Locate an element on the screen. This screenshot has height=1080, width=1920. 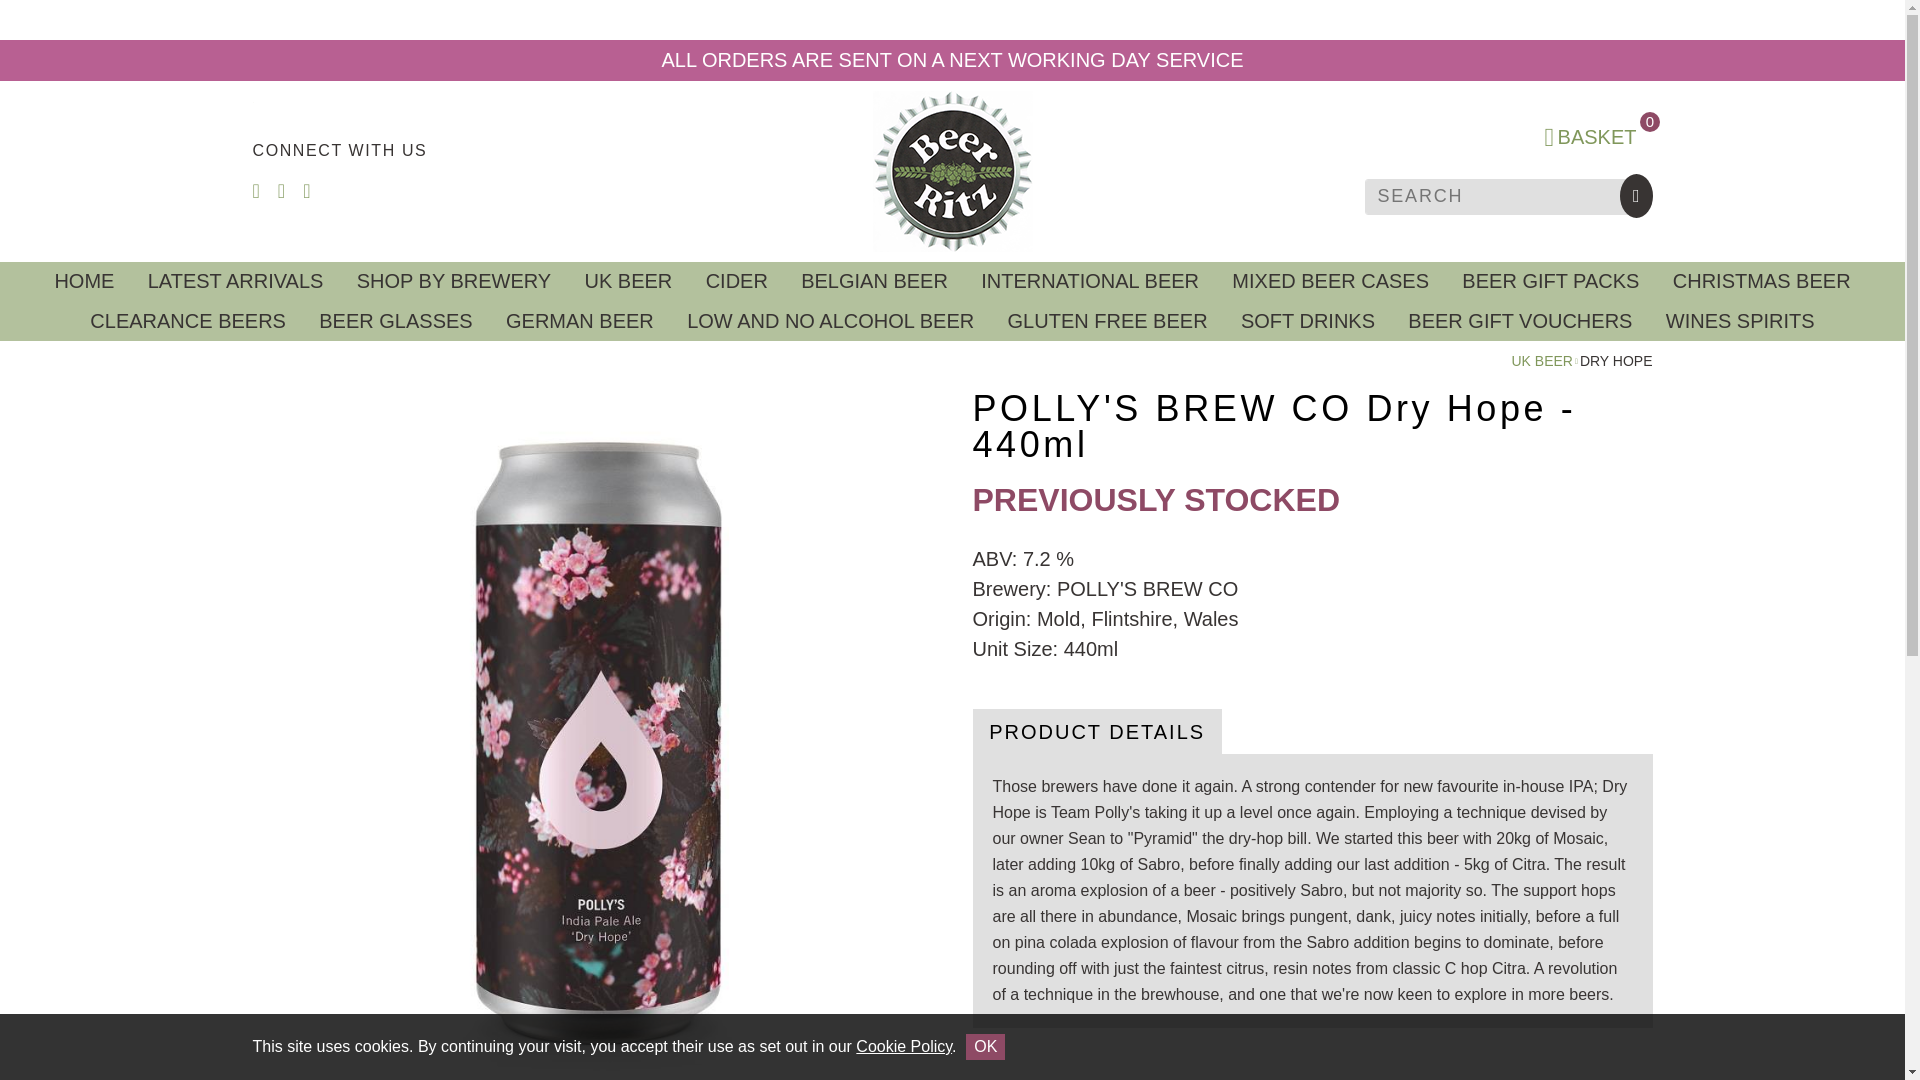
INTERNATIONAL BEER is located at coordinates (1090, 282).